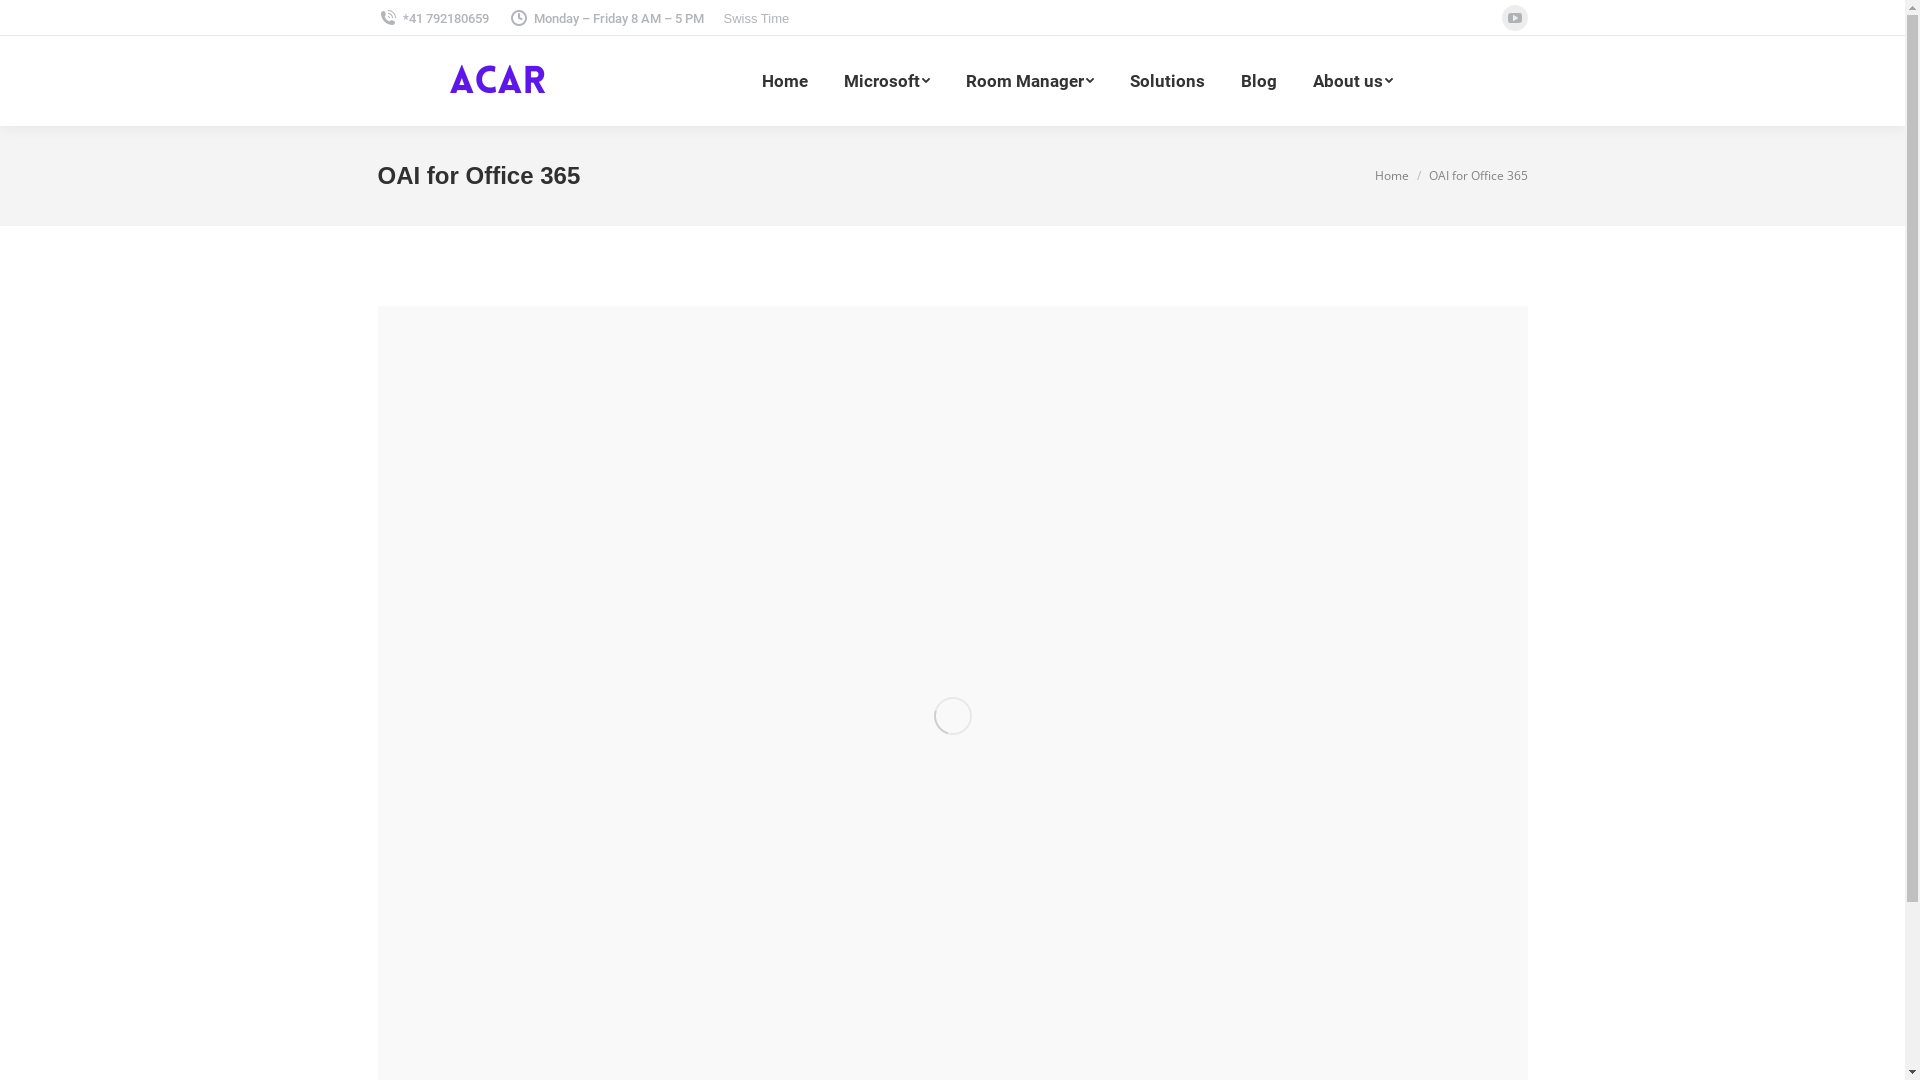 The image size is (1920, 1080). What do you see at coordinates (1168, 81) in the screenshot?
I see `Solutions` at bounding box center [1168, 81].